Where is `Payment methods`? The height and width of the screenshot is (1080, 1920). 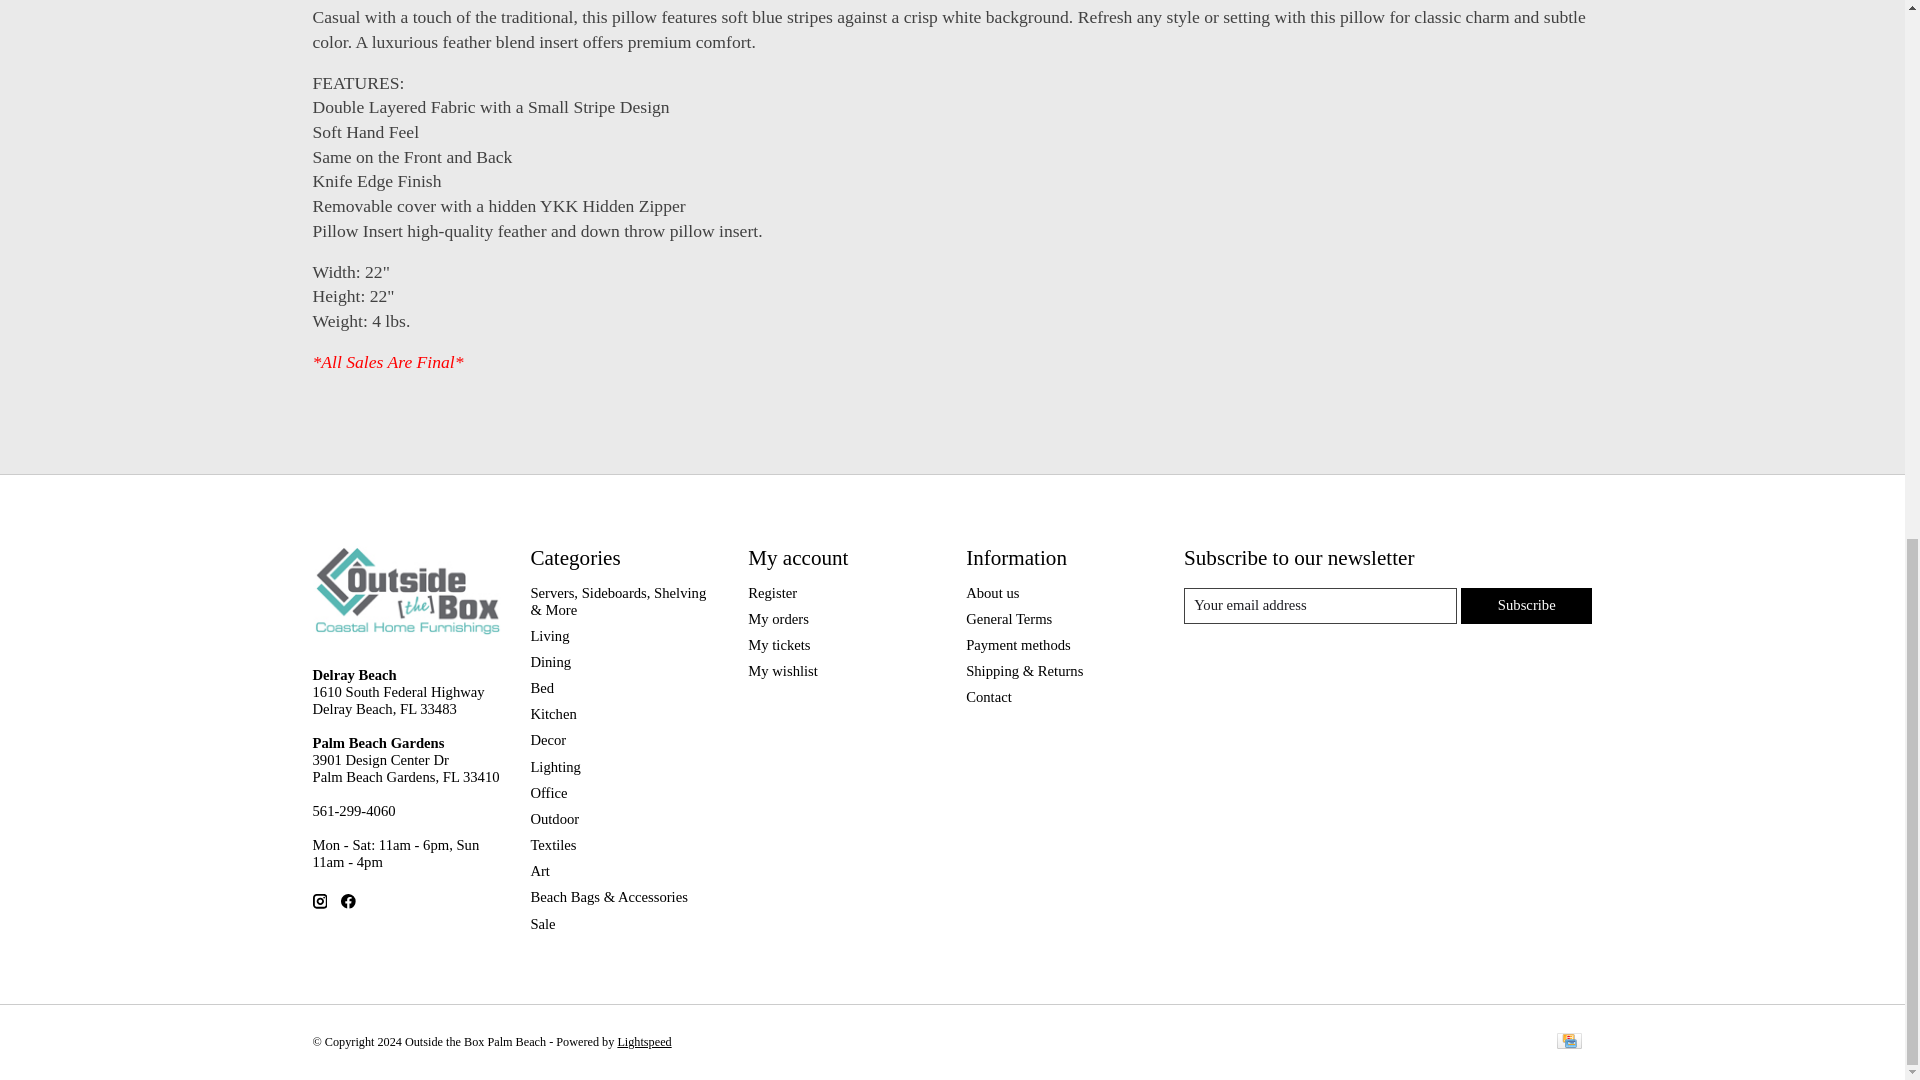
Payment methods is located at coordinates (1018, 645).